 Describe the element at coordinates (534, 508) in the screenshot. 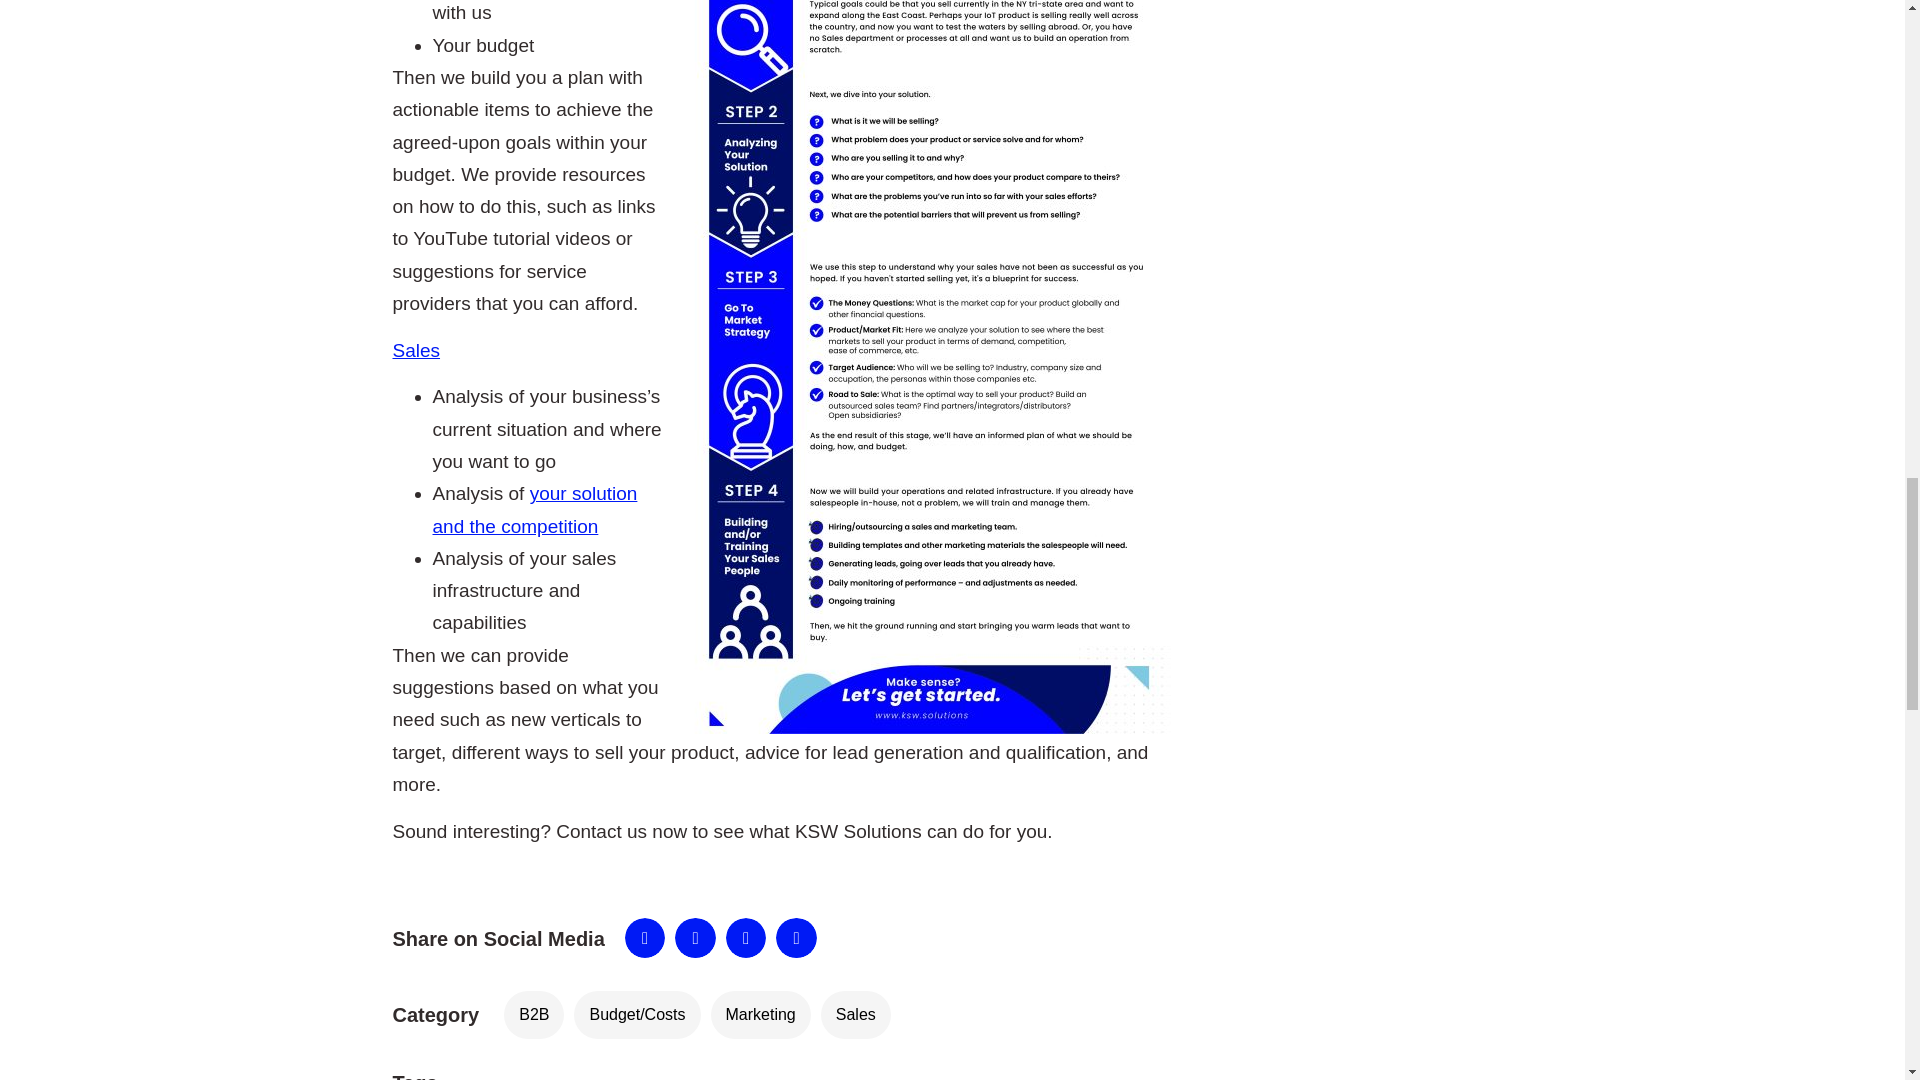

I see `your solution and the competition` at that location.